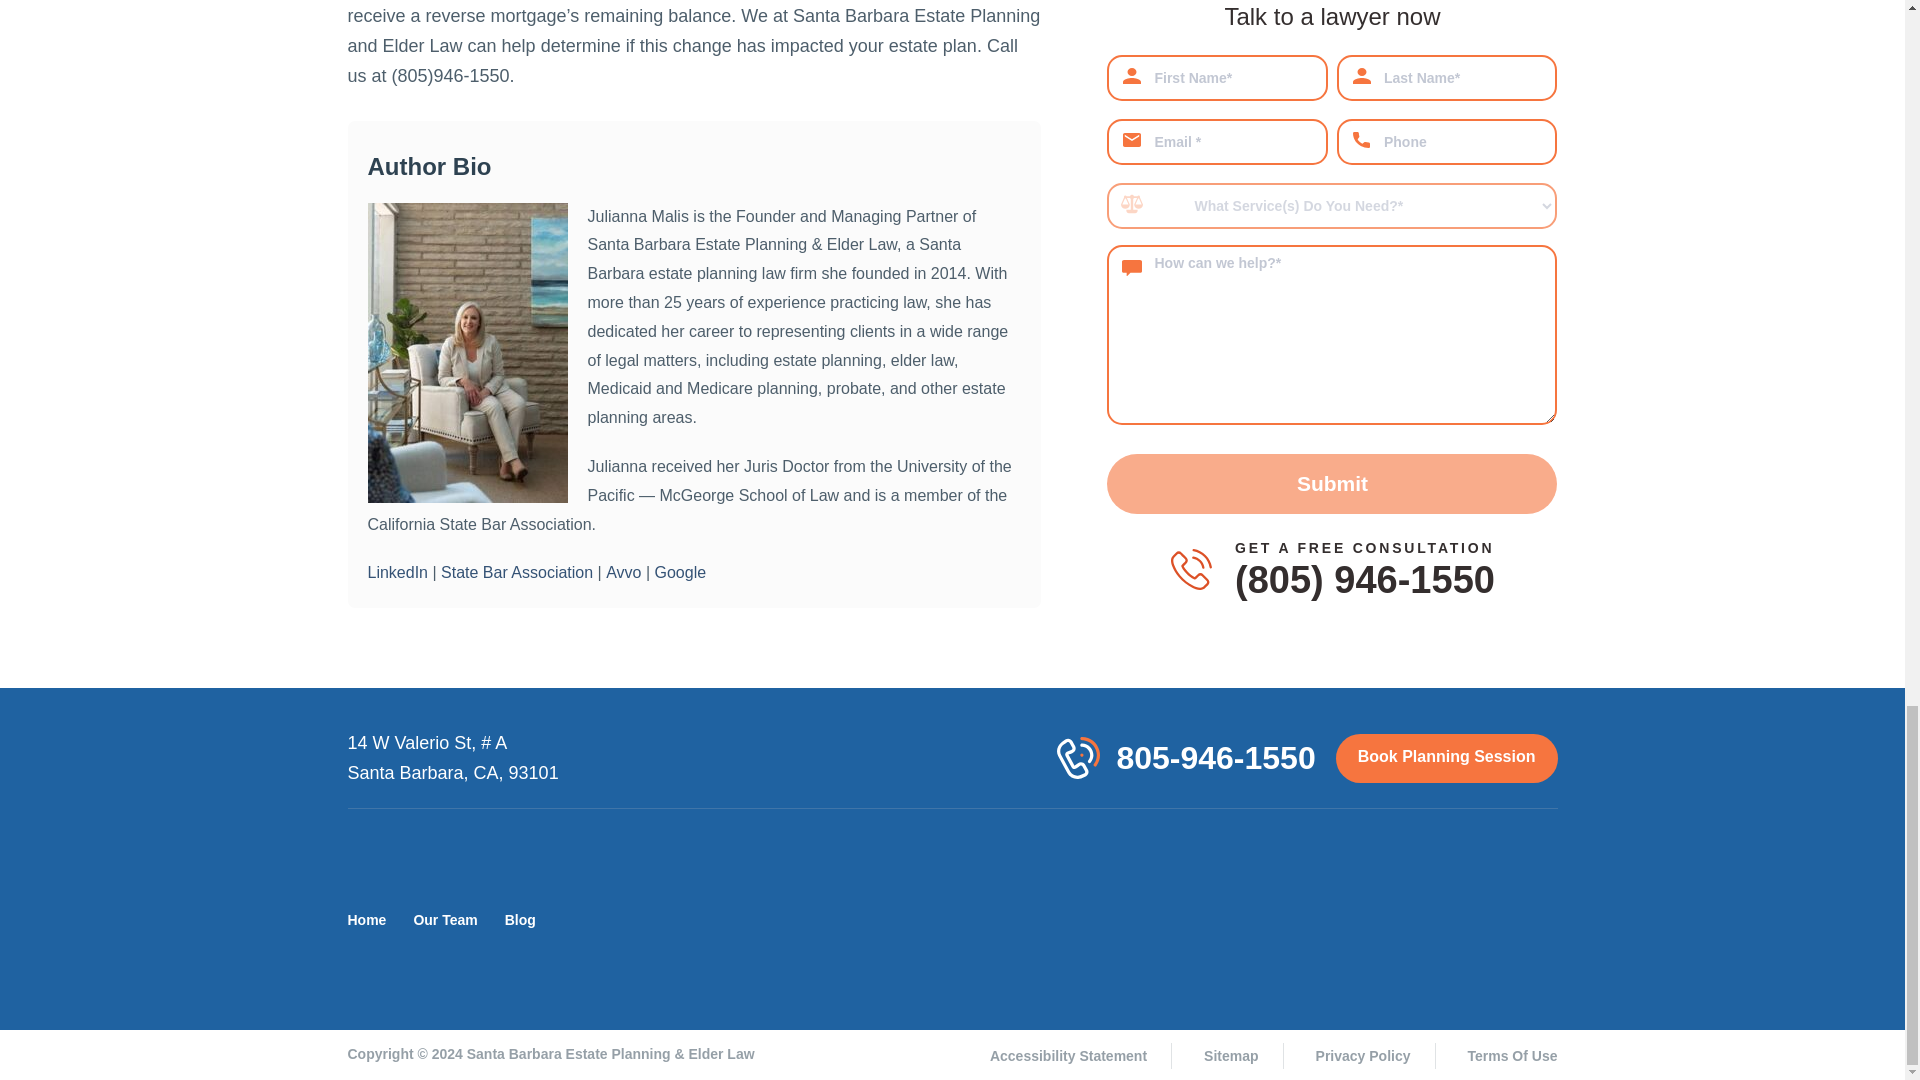 Image resolution: width=1920 pixels, height=1080 pixels. What do you see at coordinates (444, 920) in the screenshot?
I see `Our Team` at bounding box center [444, 920].